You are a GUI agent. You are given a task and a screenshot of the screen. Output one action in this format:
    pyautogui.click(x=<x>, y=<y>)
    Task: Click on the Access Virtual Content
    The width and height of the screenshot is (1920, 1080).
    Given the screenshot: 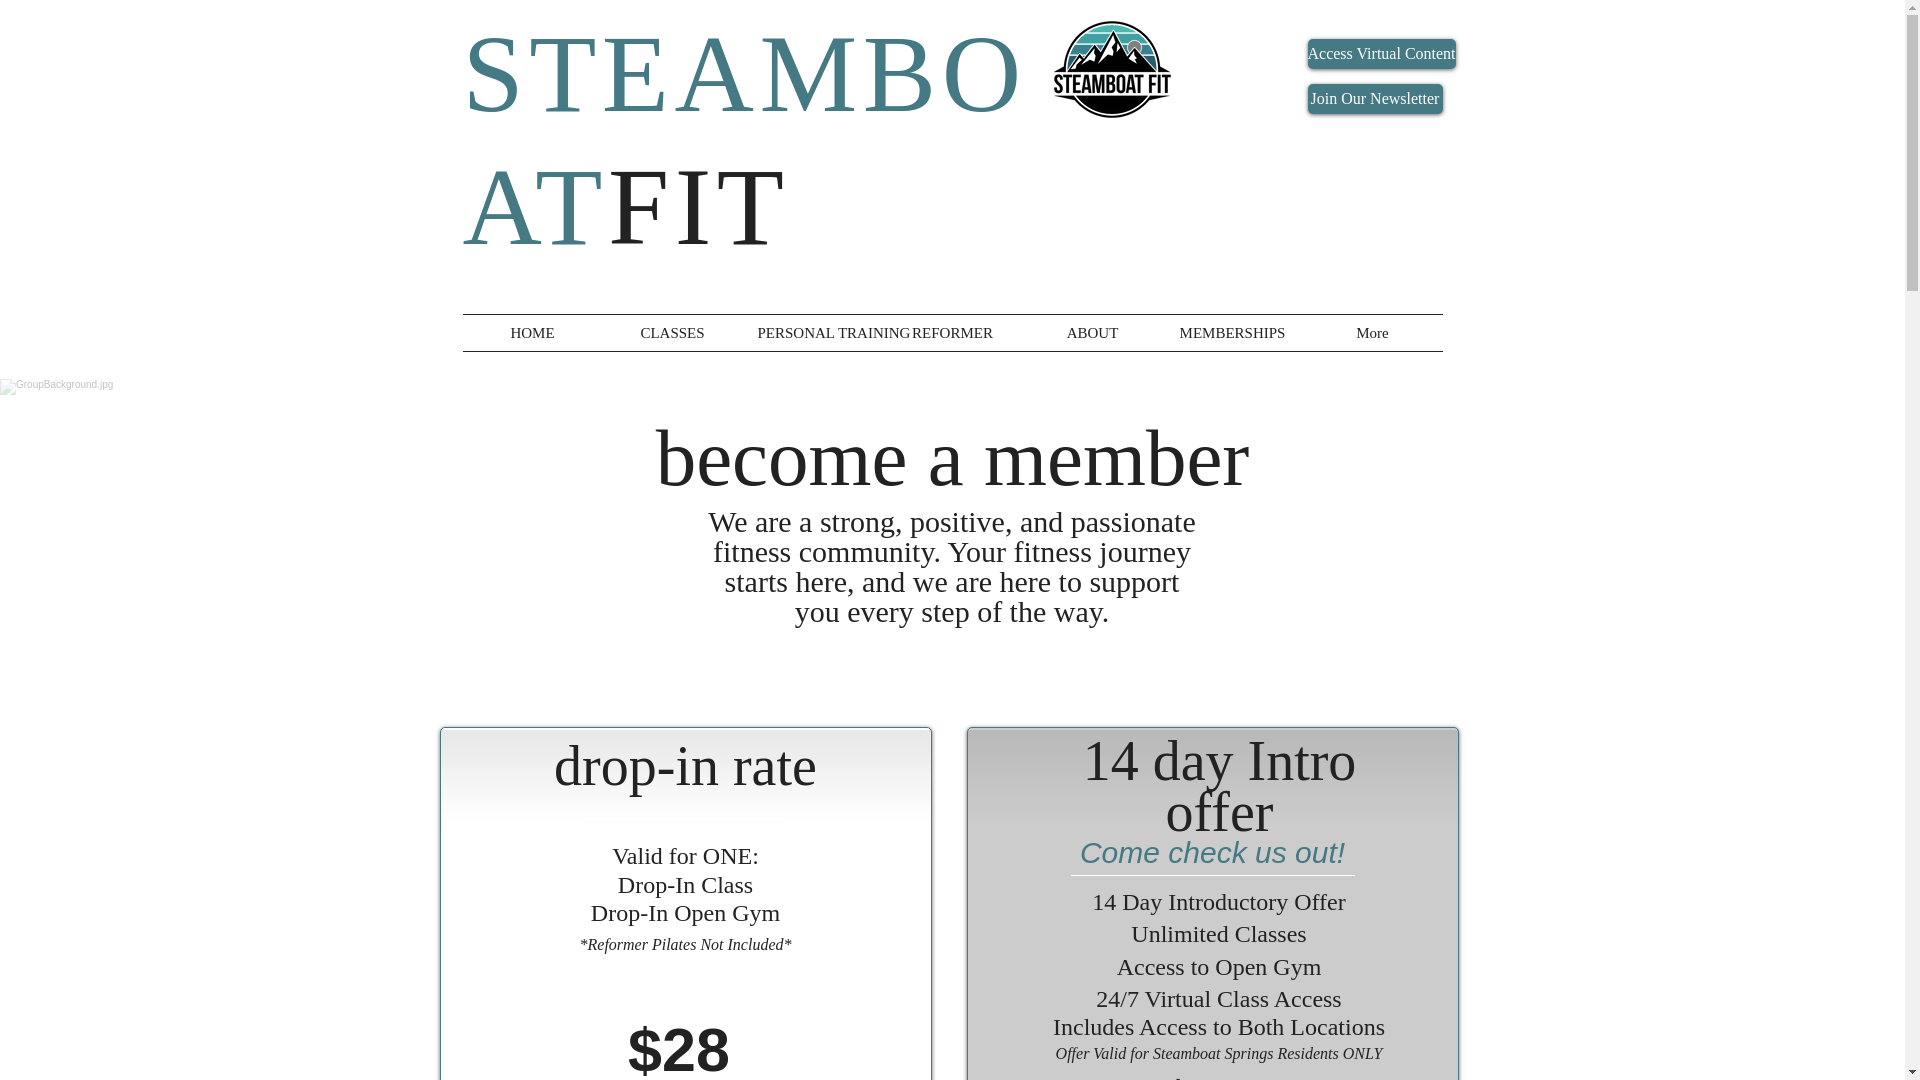 What is the action you would take?
    pyautogui.click(x=1381, y=54)
    